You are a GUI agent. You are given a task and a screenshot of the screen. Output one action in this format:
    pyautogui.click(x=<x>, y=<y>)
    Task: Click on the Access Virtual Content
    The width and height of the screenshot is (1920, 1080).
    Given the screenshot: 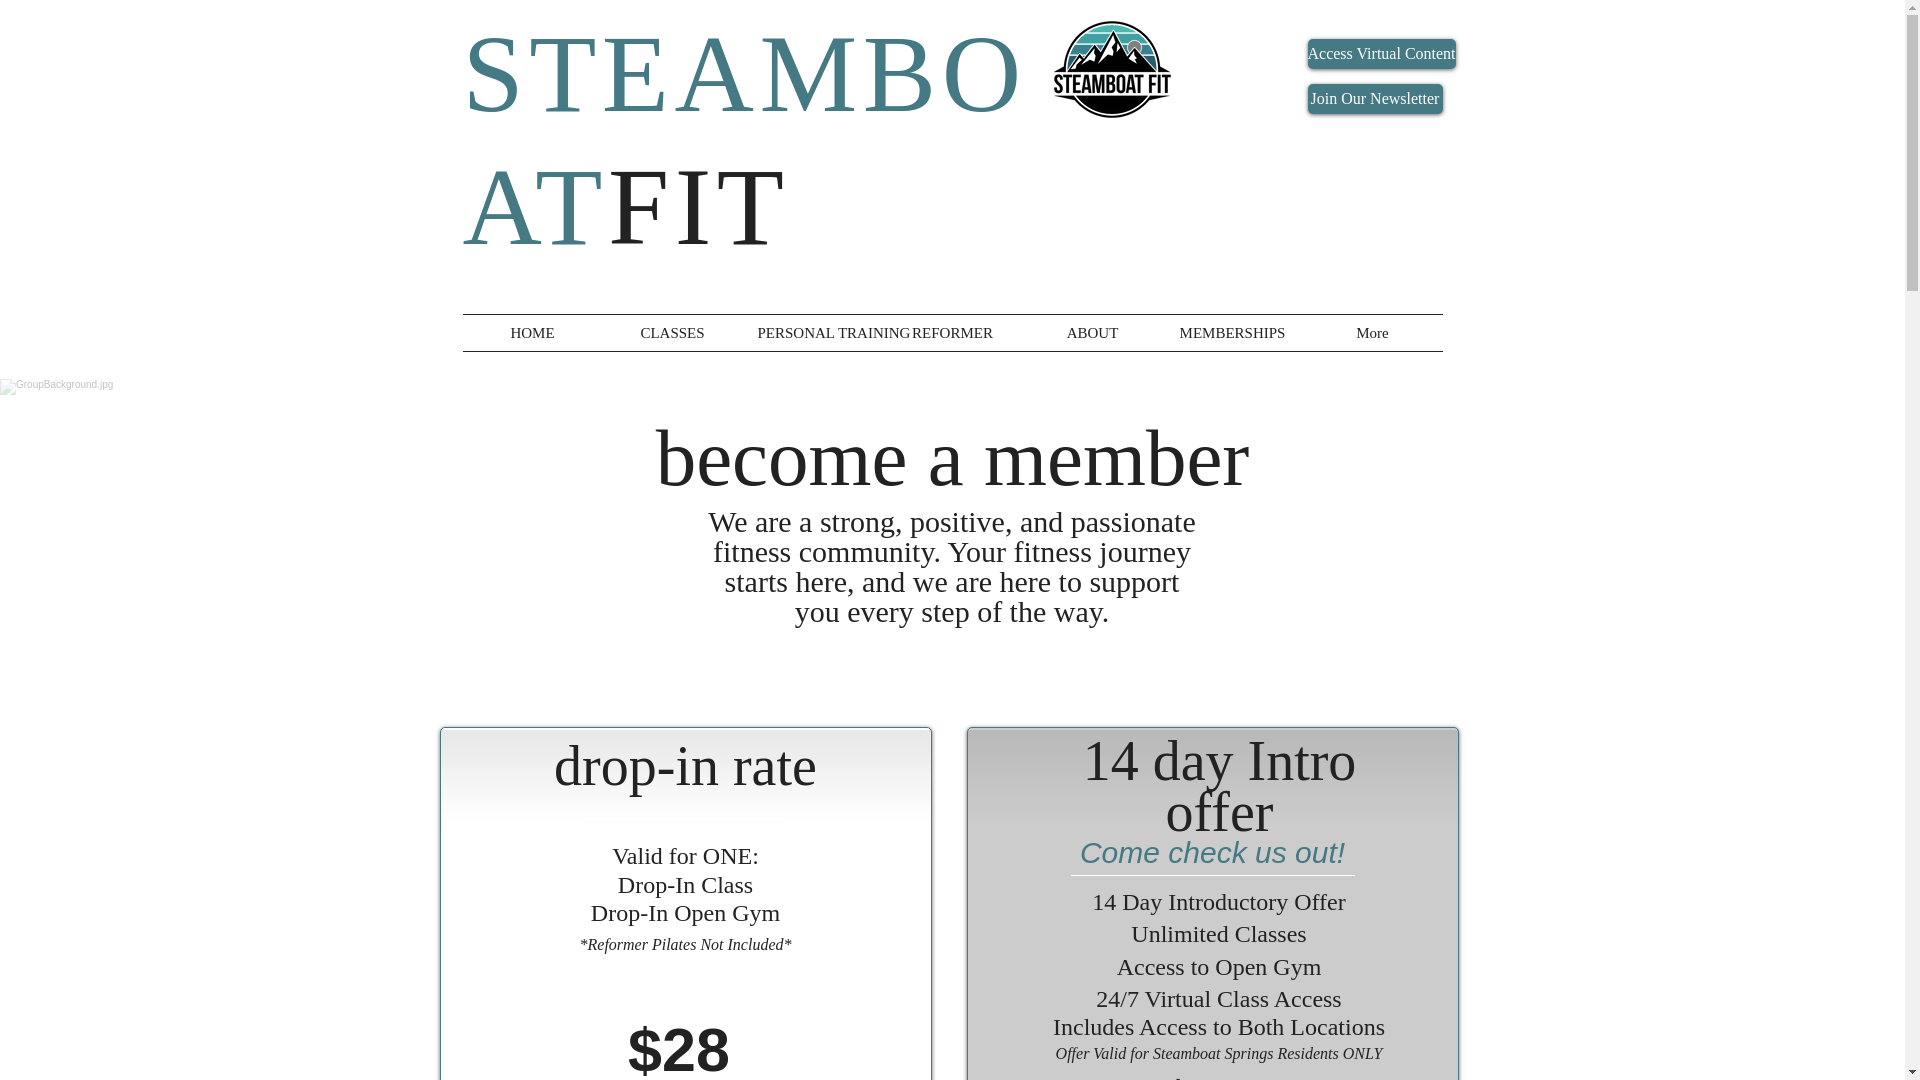 What is the action you would take?
    pyautogui.click(x=1381, y=54)
    